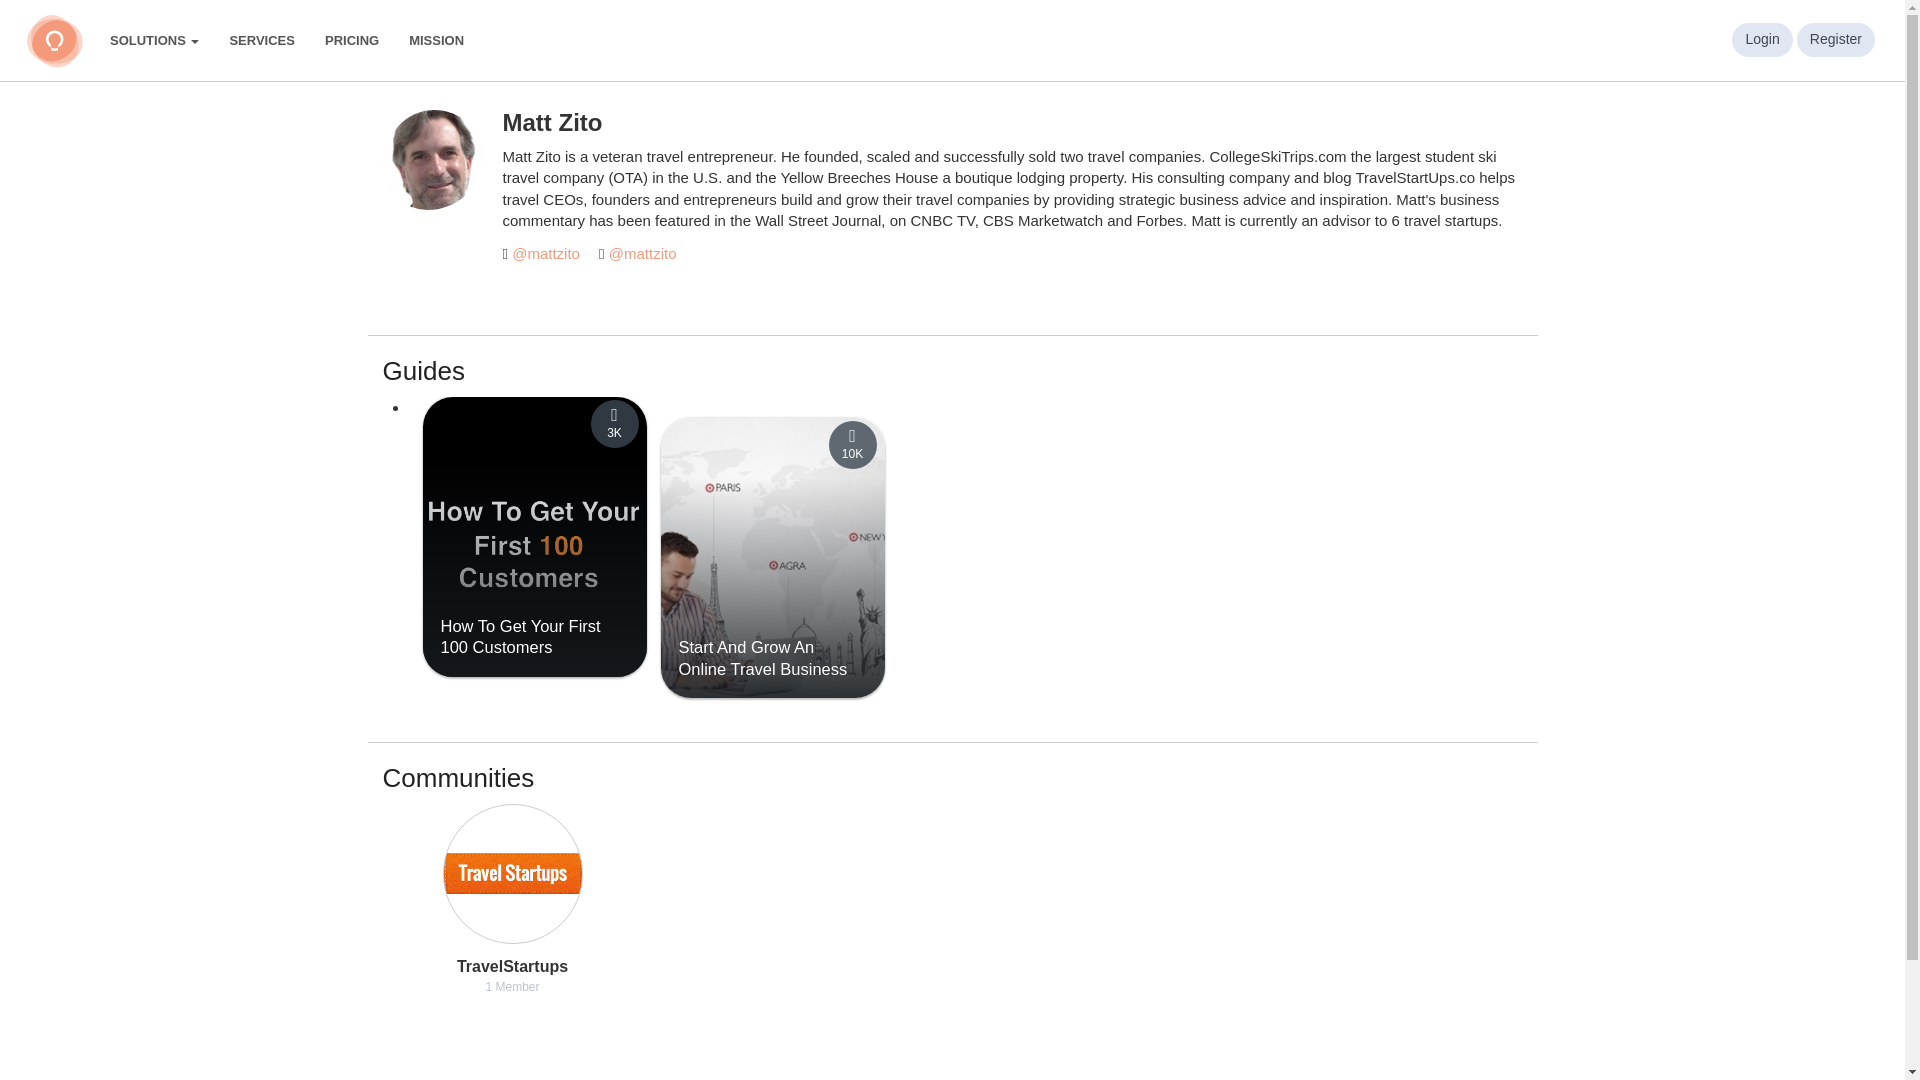  Describe the element at coordinates (519, 636) in the screenshot. I see `How To Get Your First 100 Customers` at that location.